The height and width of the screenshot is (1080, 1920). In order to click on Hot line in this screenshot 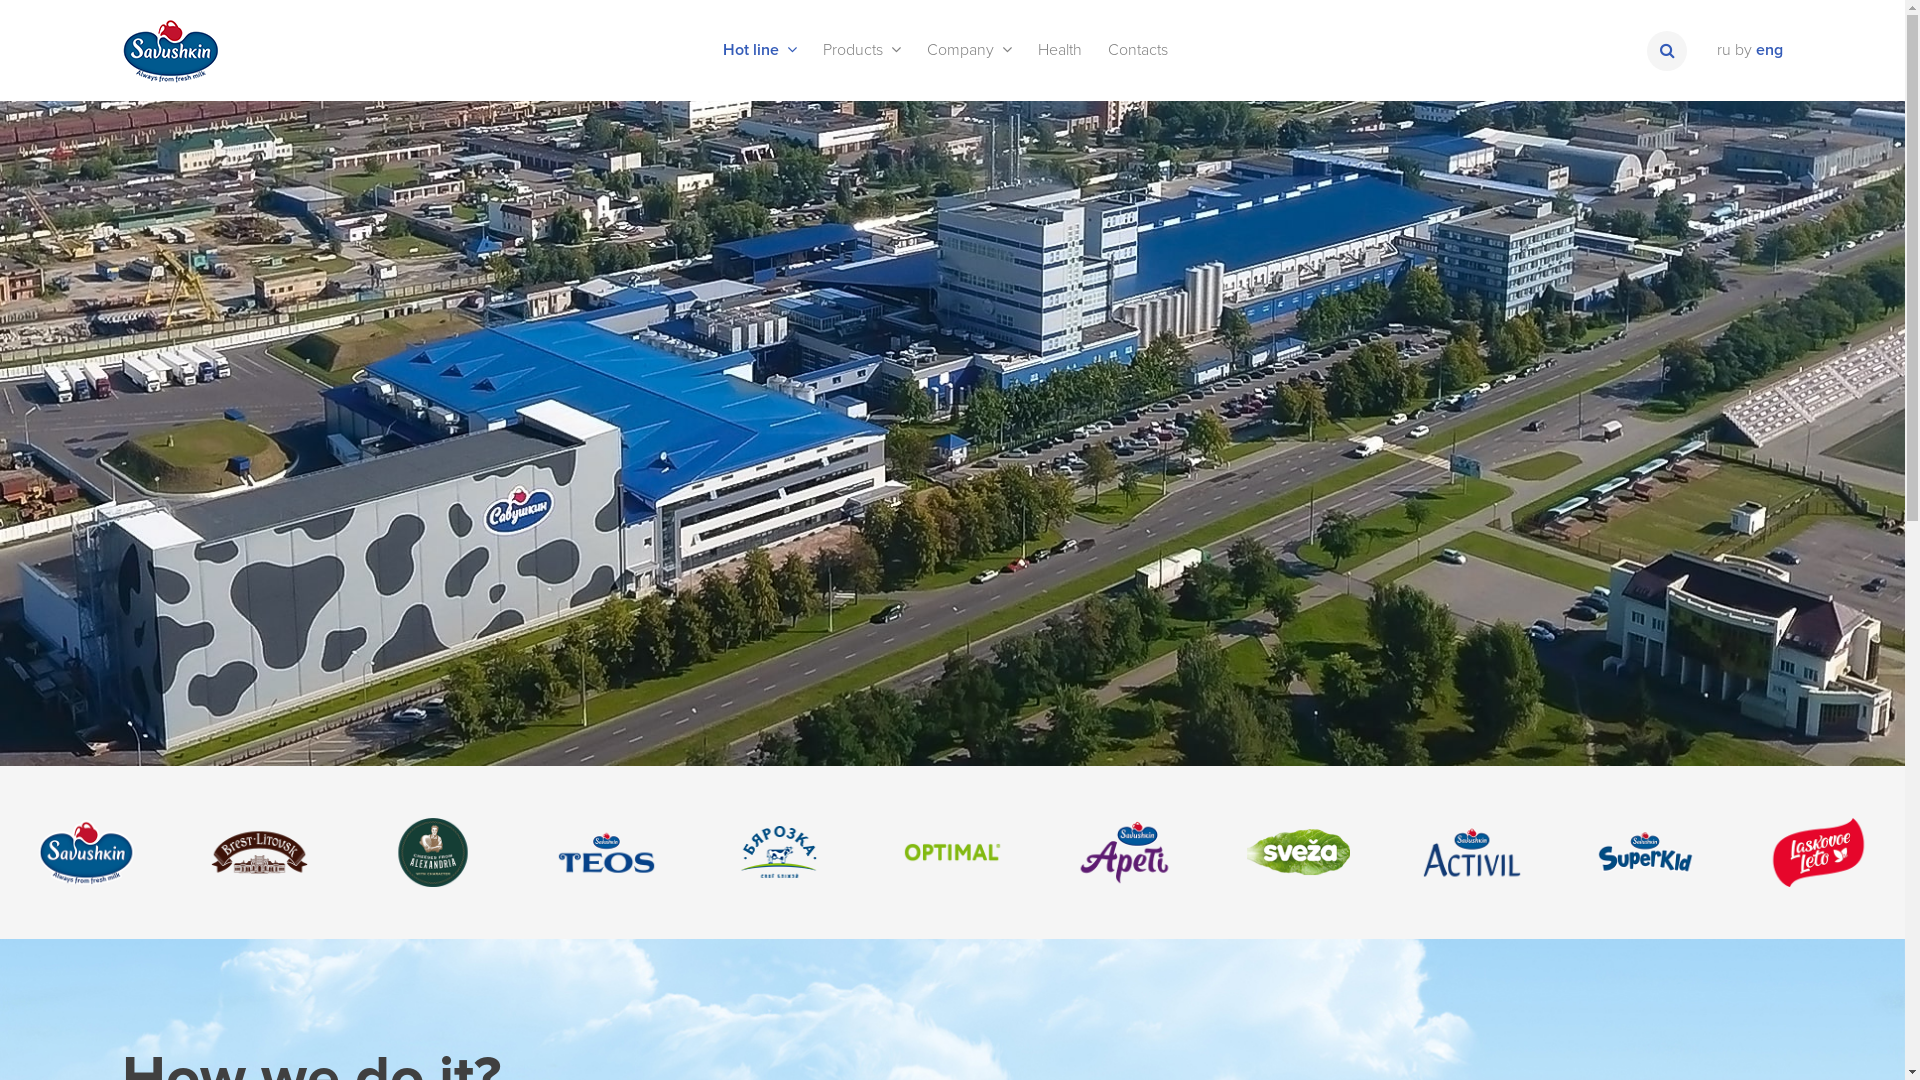, I will do `click(760, 50)`.